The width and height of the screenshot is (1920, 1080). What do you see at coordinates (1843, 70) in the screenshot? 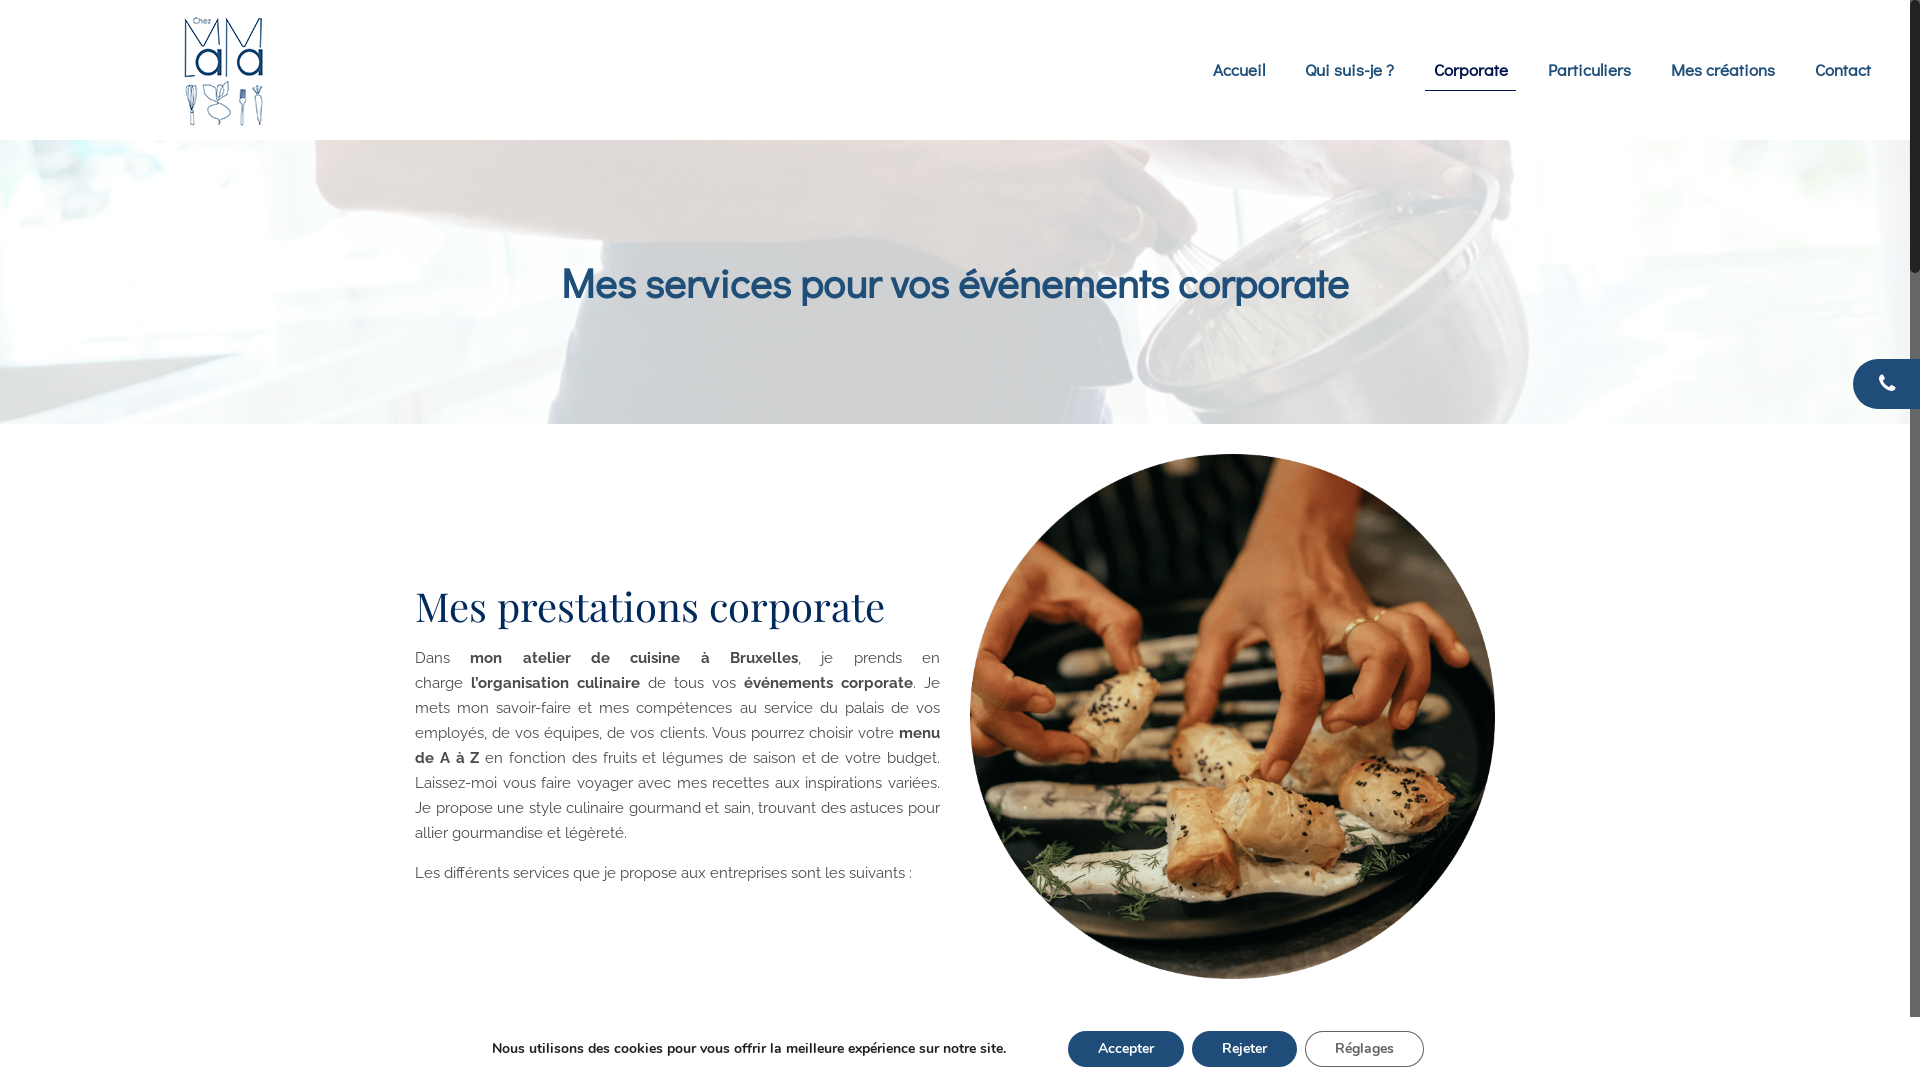
I see `Contact` at bounding box center [1843, 70].